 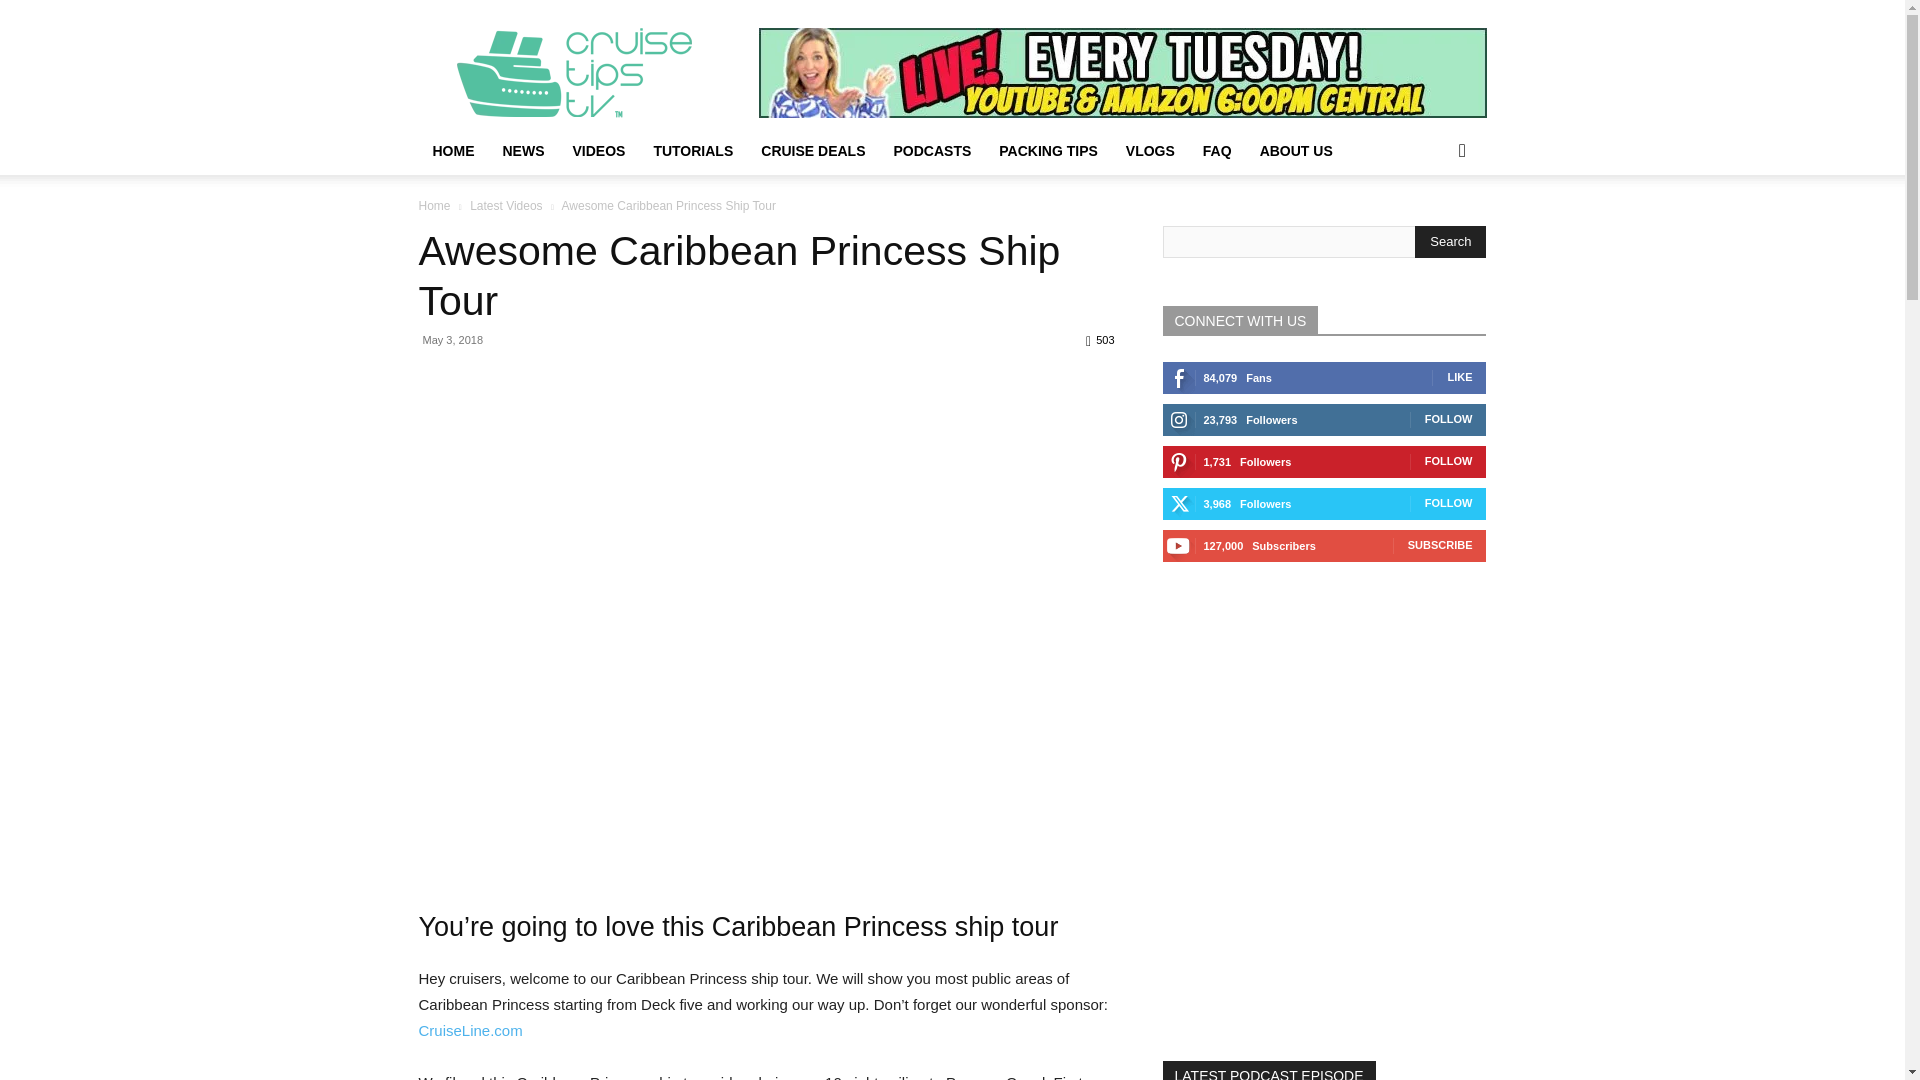 What do you see at coordinates (1217, 150) in the screenshot?
I see `FAQ` at bounding box center [1217, 150].